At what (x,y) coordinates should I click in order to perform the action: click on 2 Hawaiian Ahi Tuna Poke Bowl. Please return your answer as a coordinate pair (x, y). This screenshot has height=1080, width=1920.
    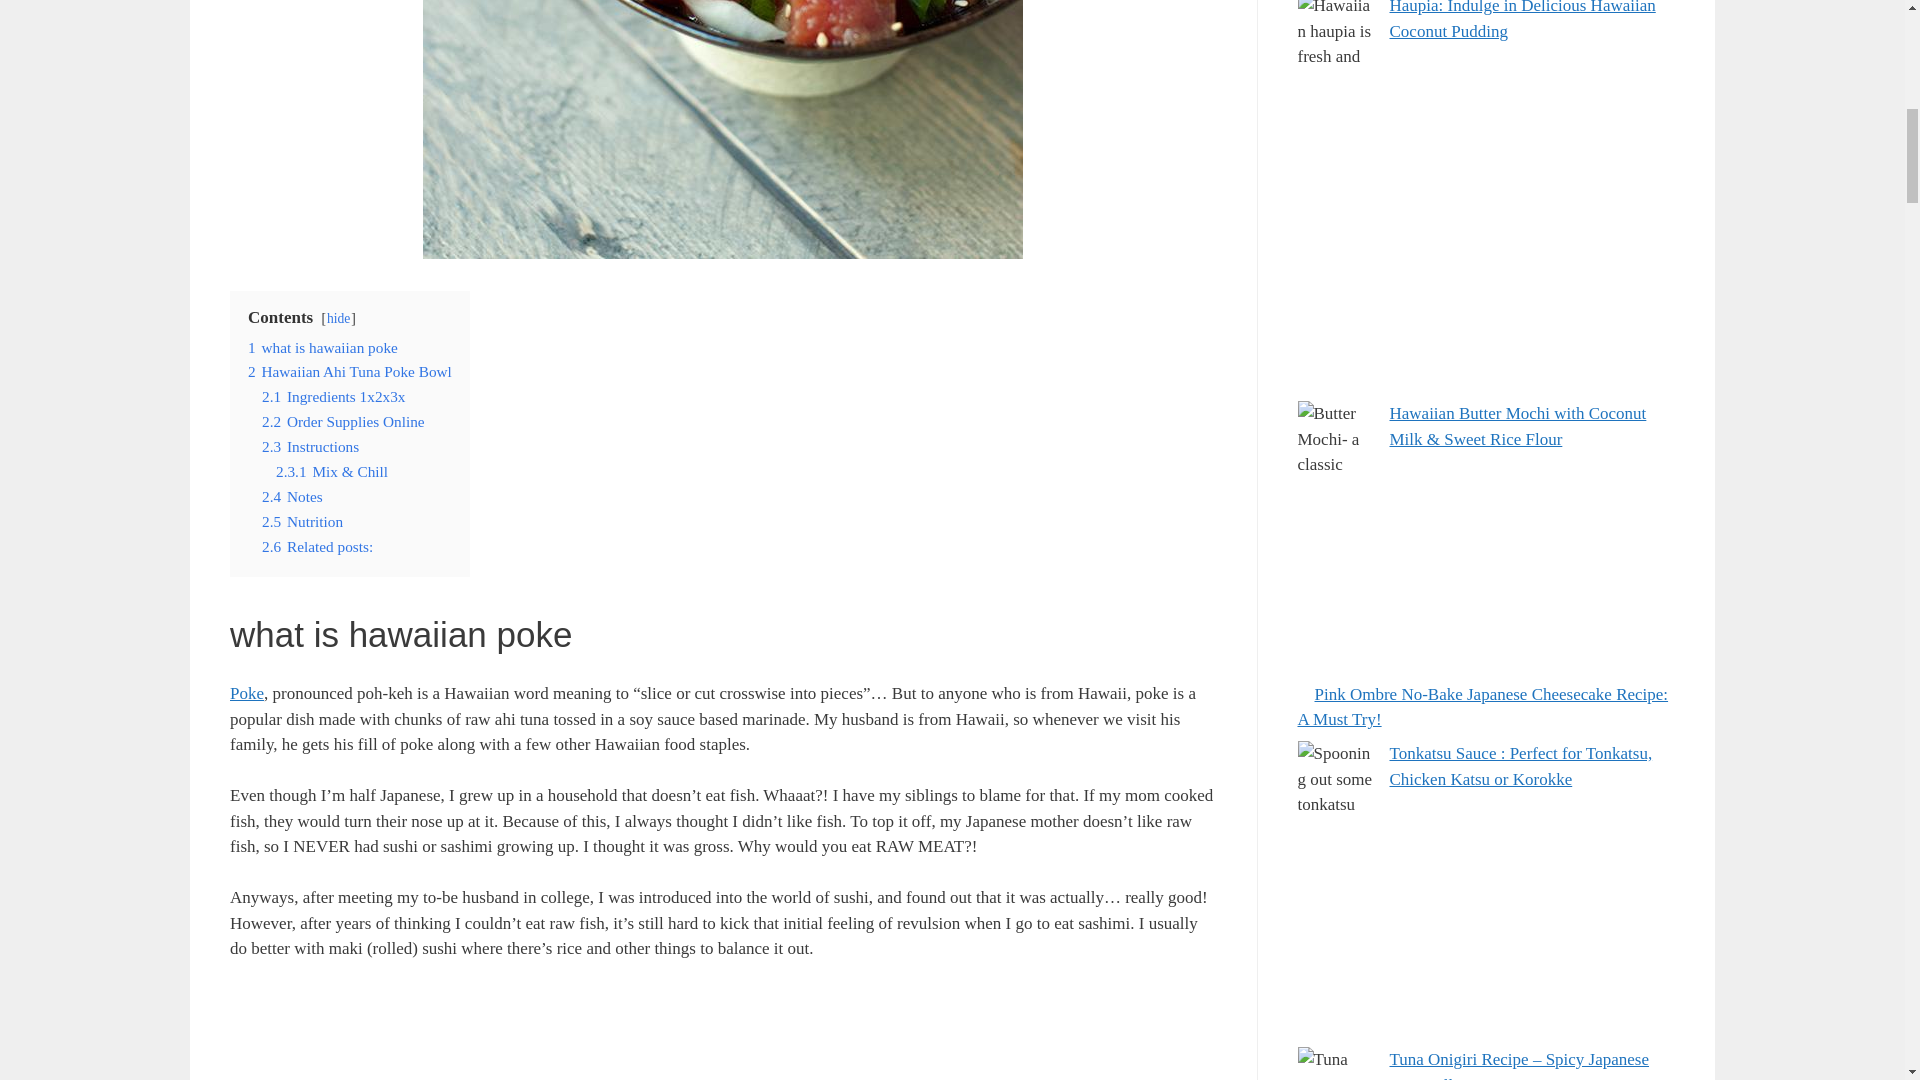
    Looking at the image, I should click on (349, 371).